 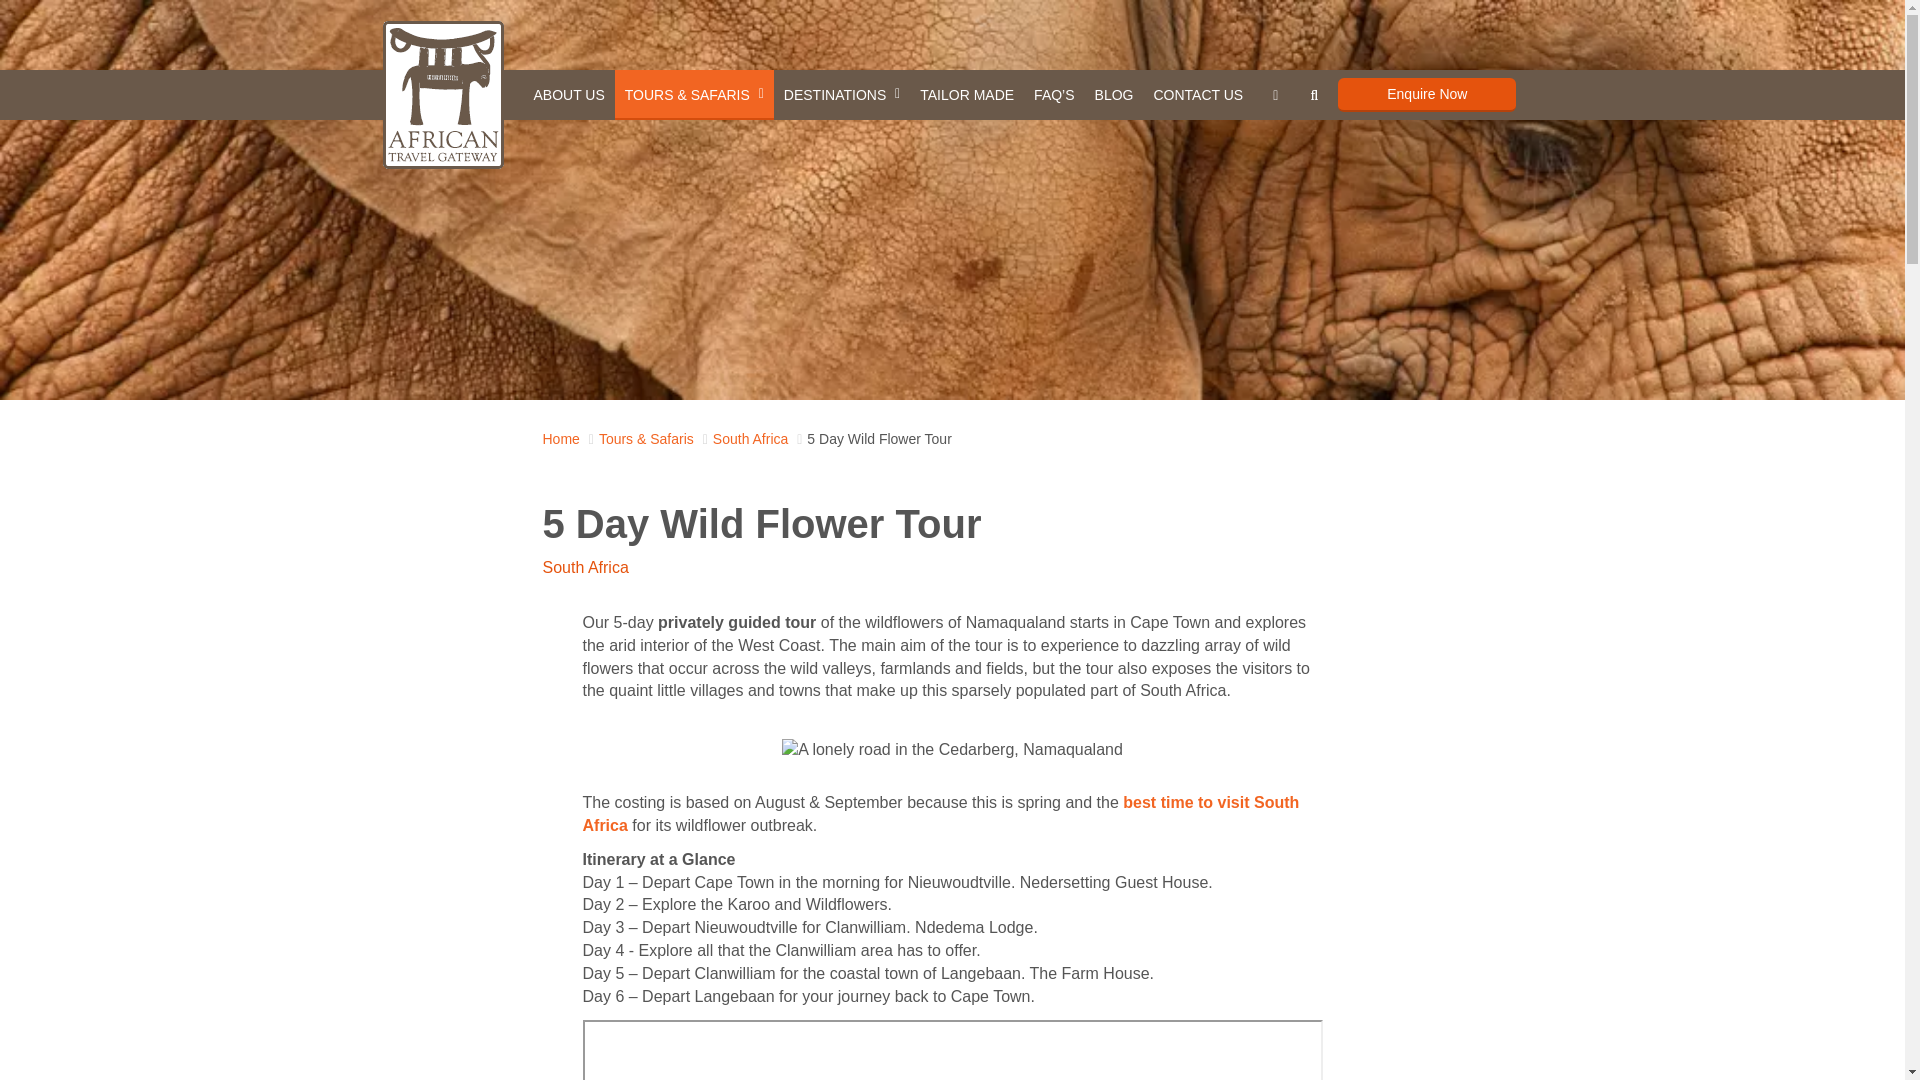 What do you see at coordinates (842, 94) in the screenshot?
I see `DESTINATIONS` at bounding box center [842, 94].